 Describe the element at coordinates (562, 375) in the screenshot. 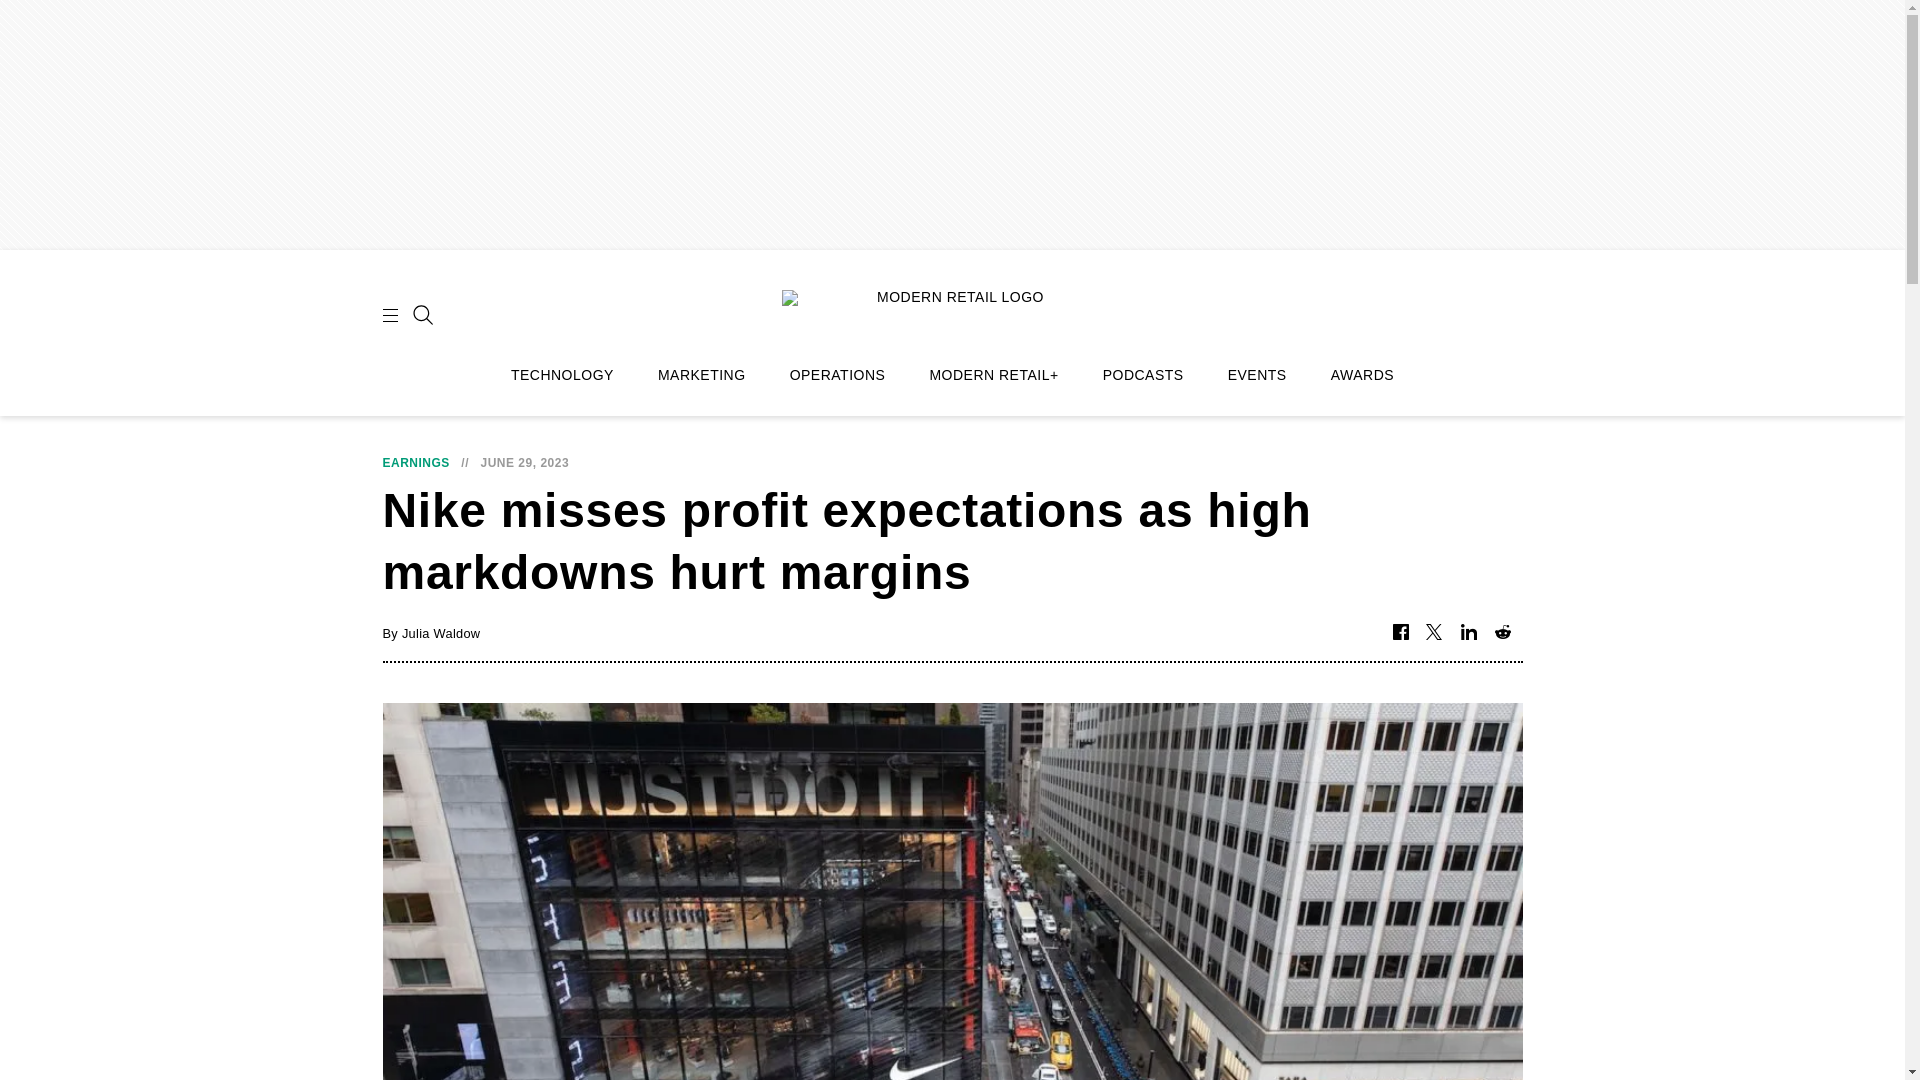

I see `TECHNOLOGY` at that location.